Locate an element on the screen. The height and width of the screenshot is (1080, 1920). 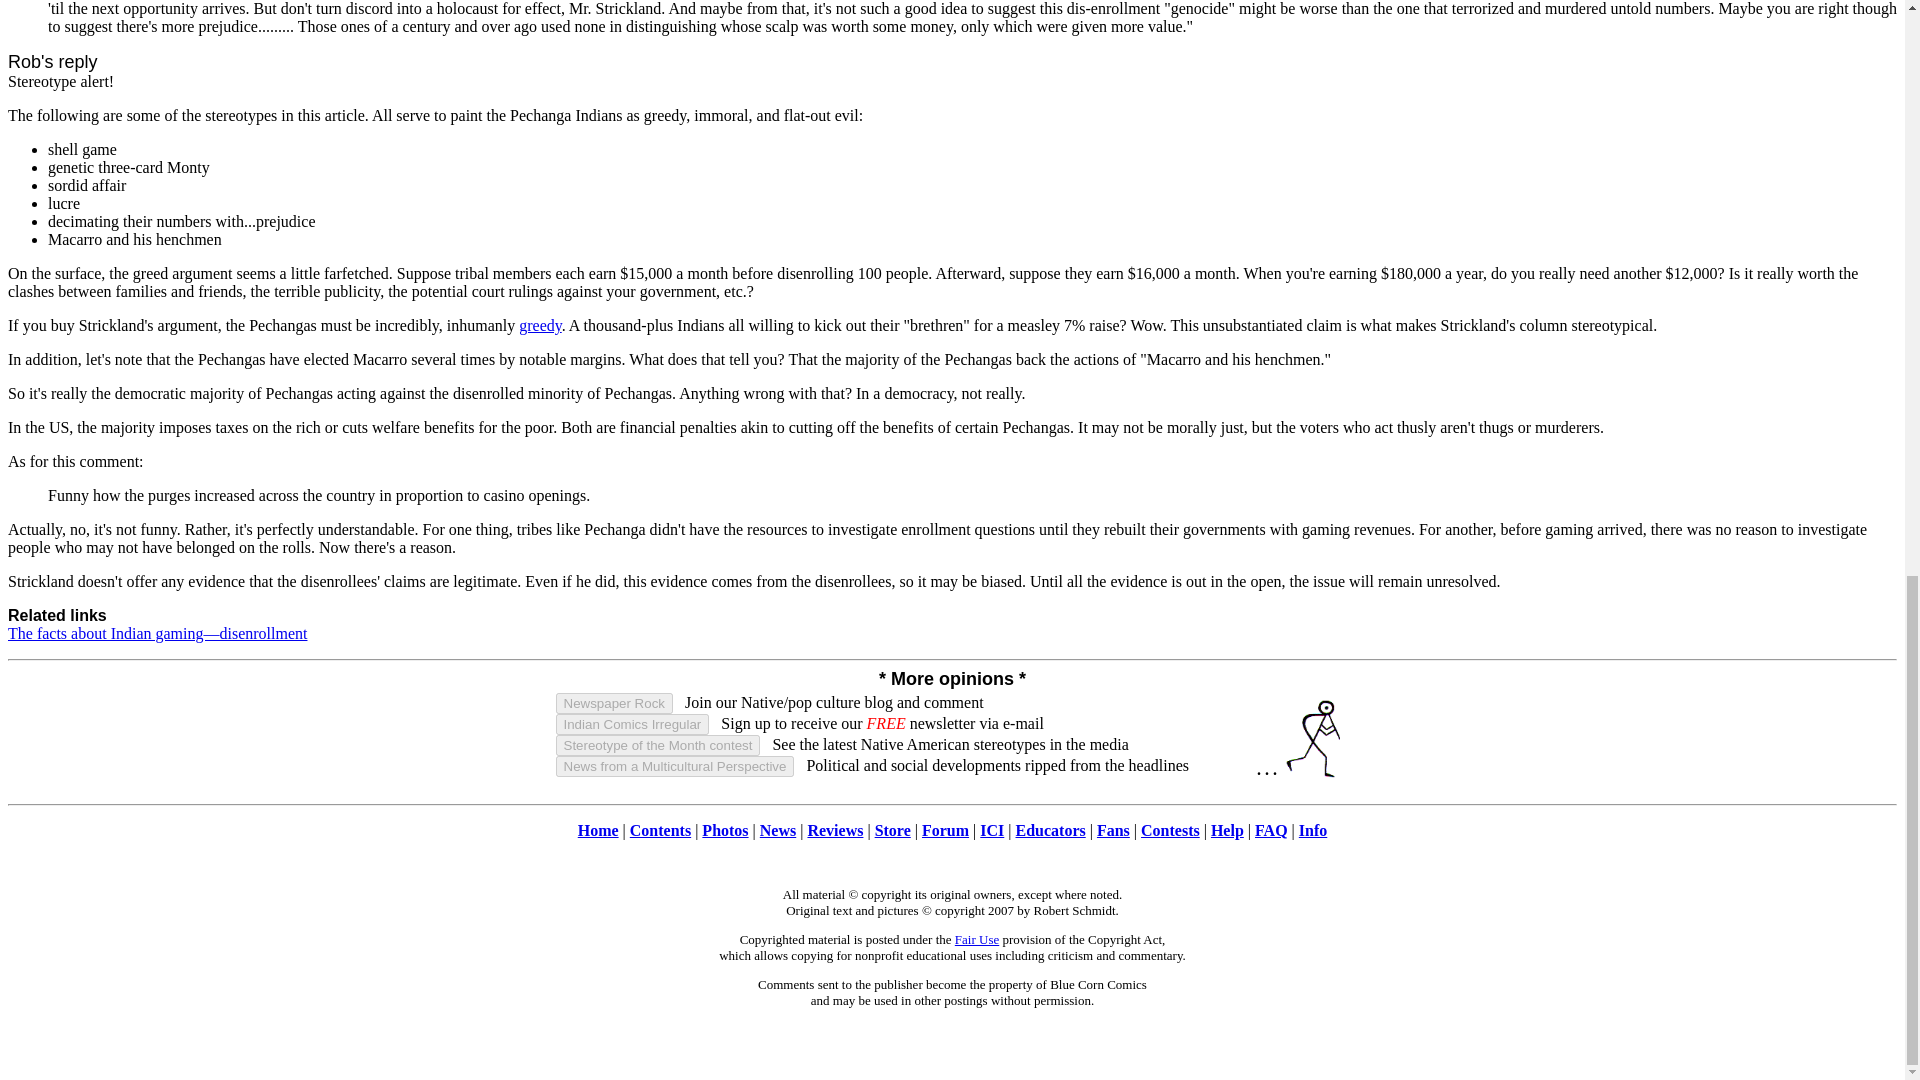
ICI is located at coordinates (992, 830).